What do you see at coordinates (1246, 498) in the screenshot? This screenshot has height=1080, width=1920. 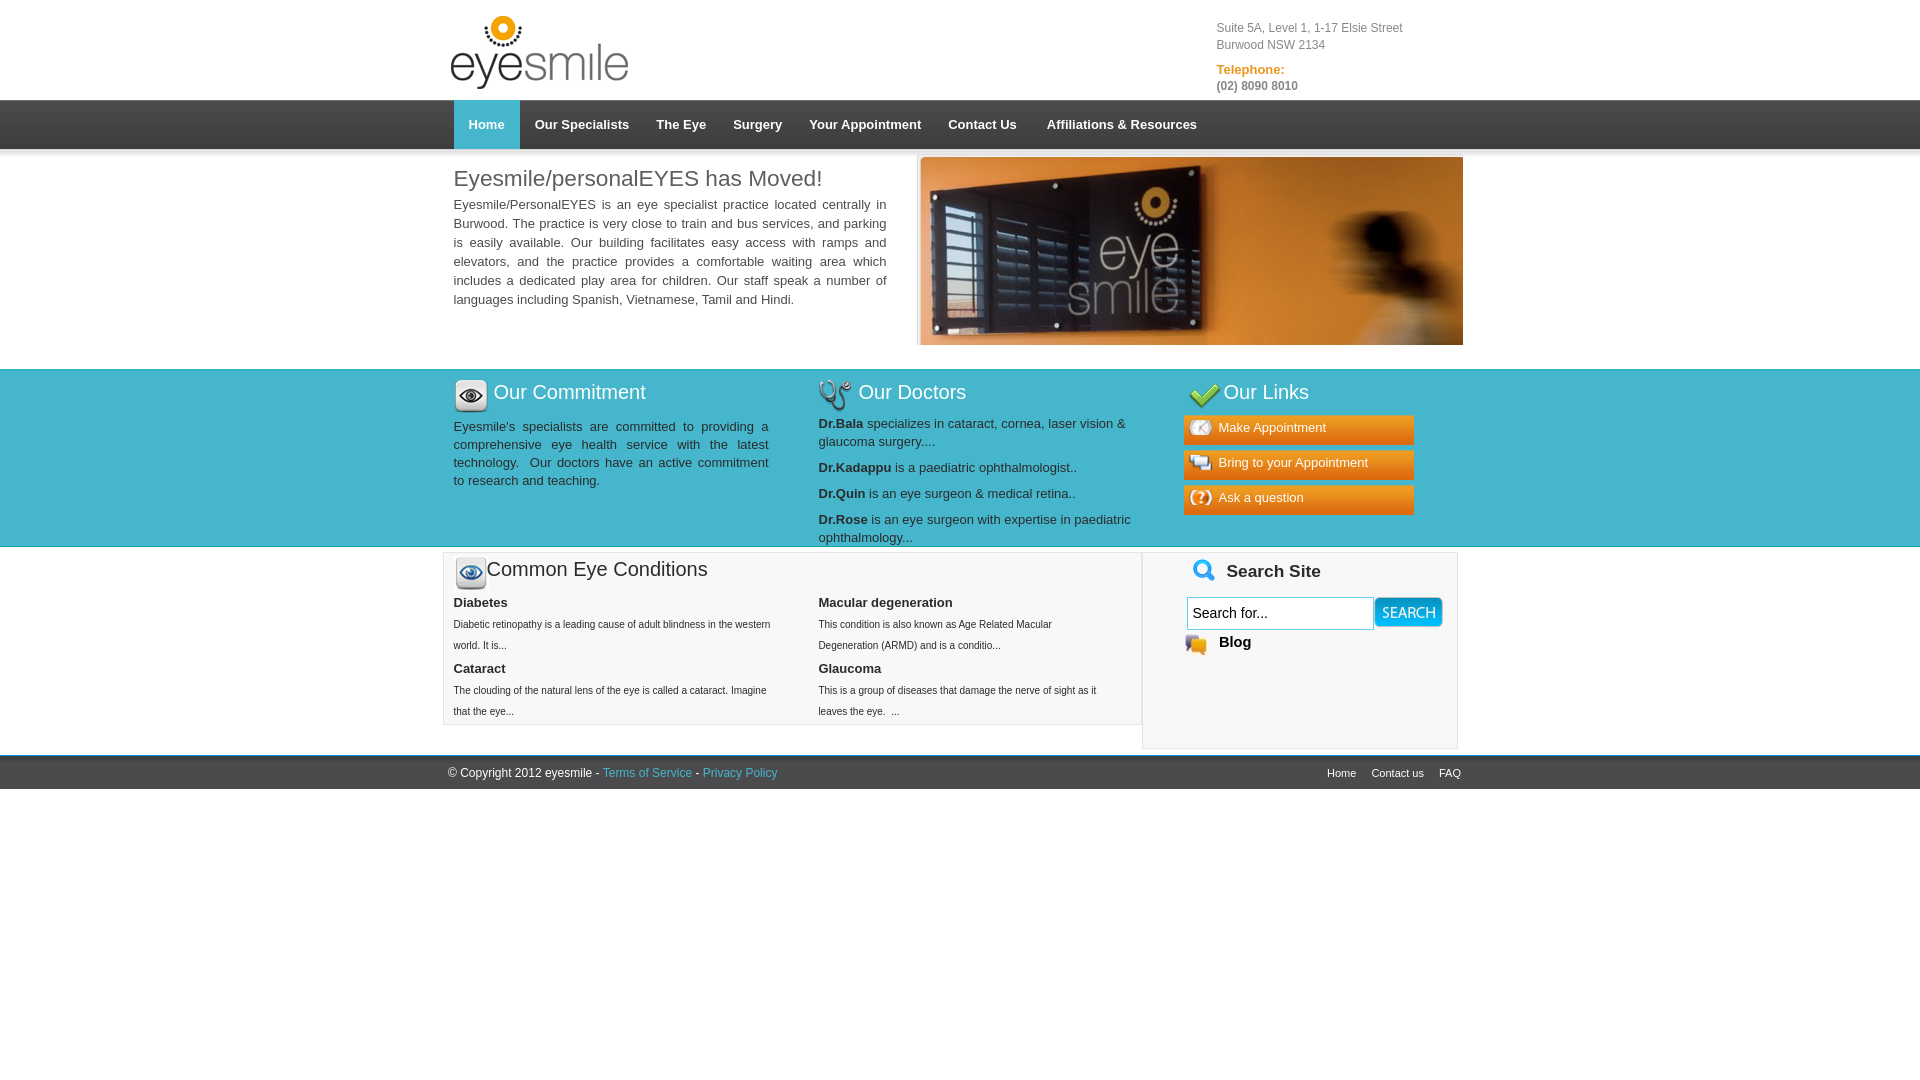 I see `Ask a question` at bounding box center [1246, 498].